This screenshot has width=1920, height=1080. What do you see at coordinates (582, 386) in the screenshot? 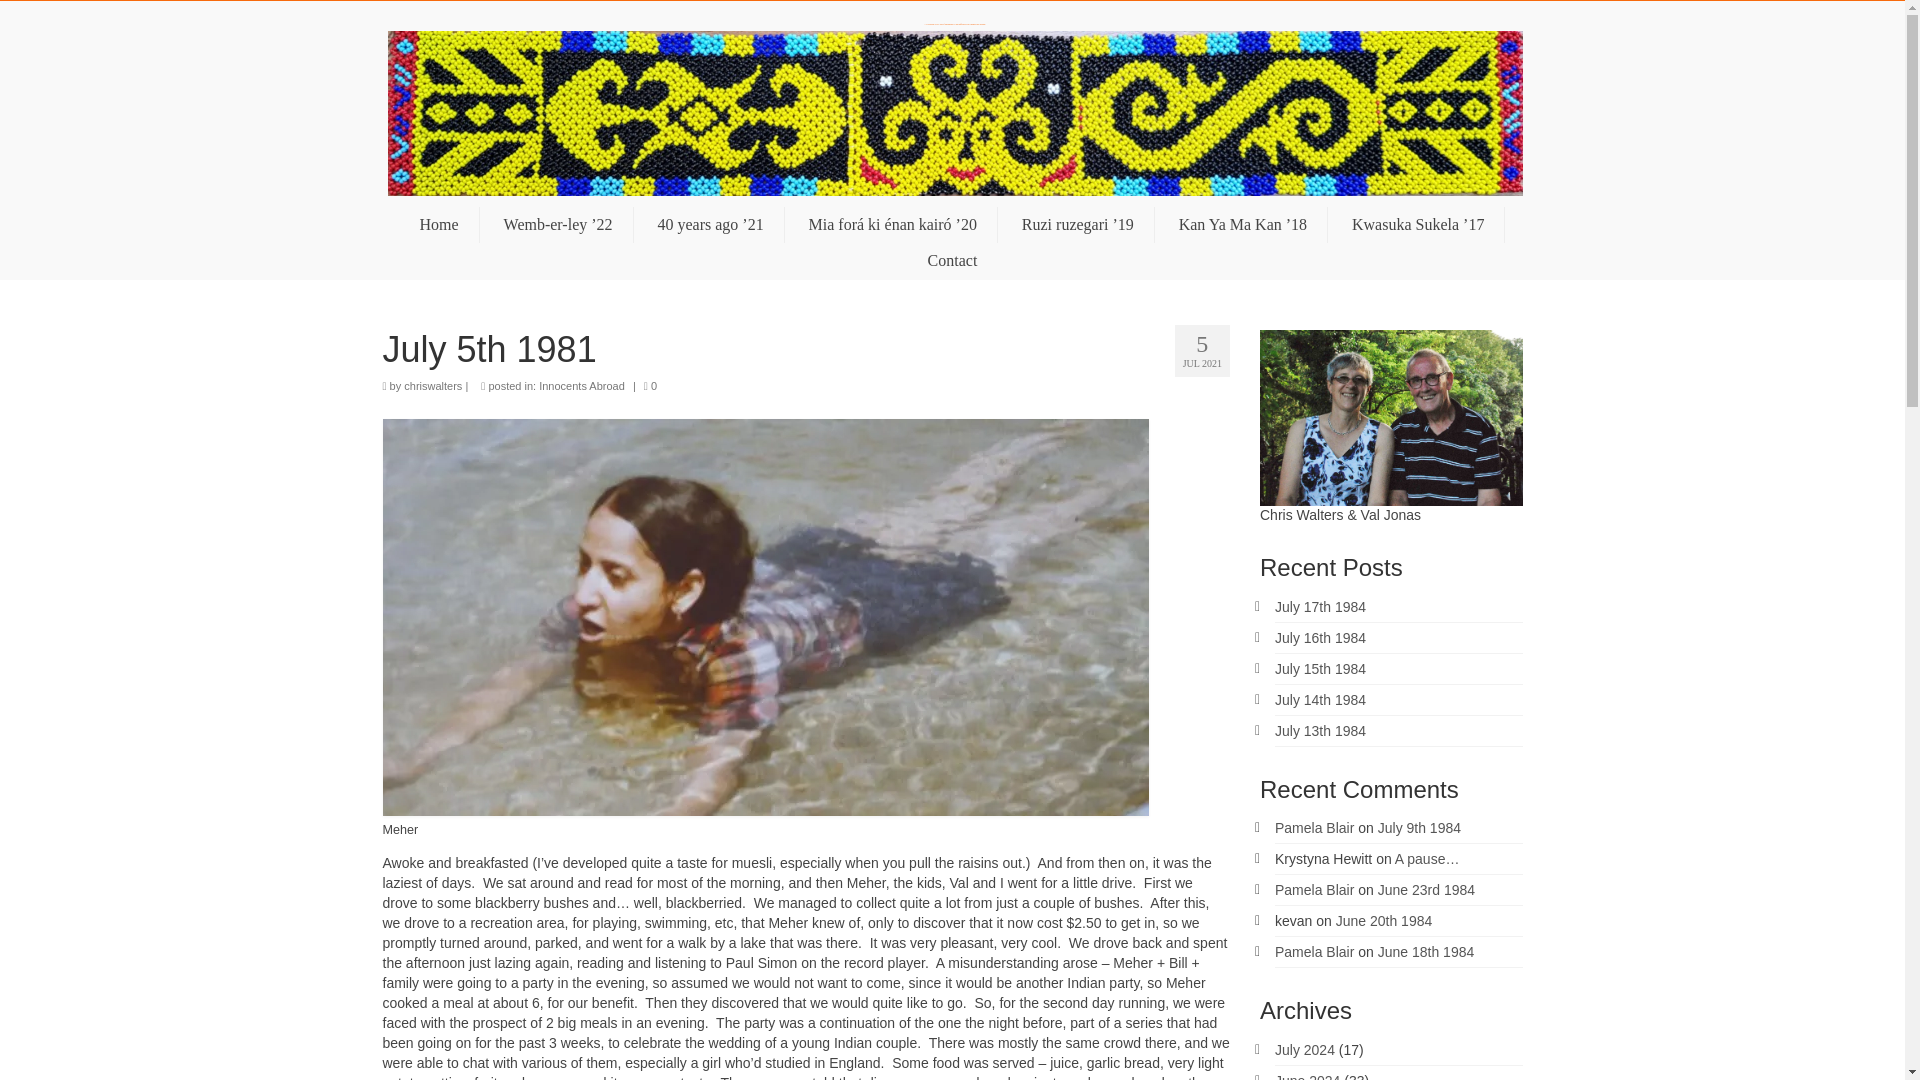
I see `Innocents Abroad` at bounding box center [582, 386].